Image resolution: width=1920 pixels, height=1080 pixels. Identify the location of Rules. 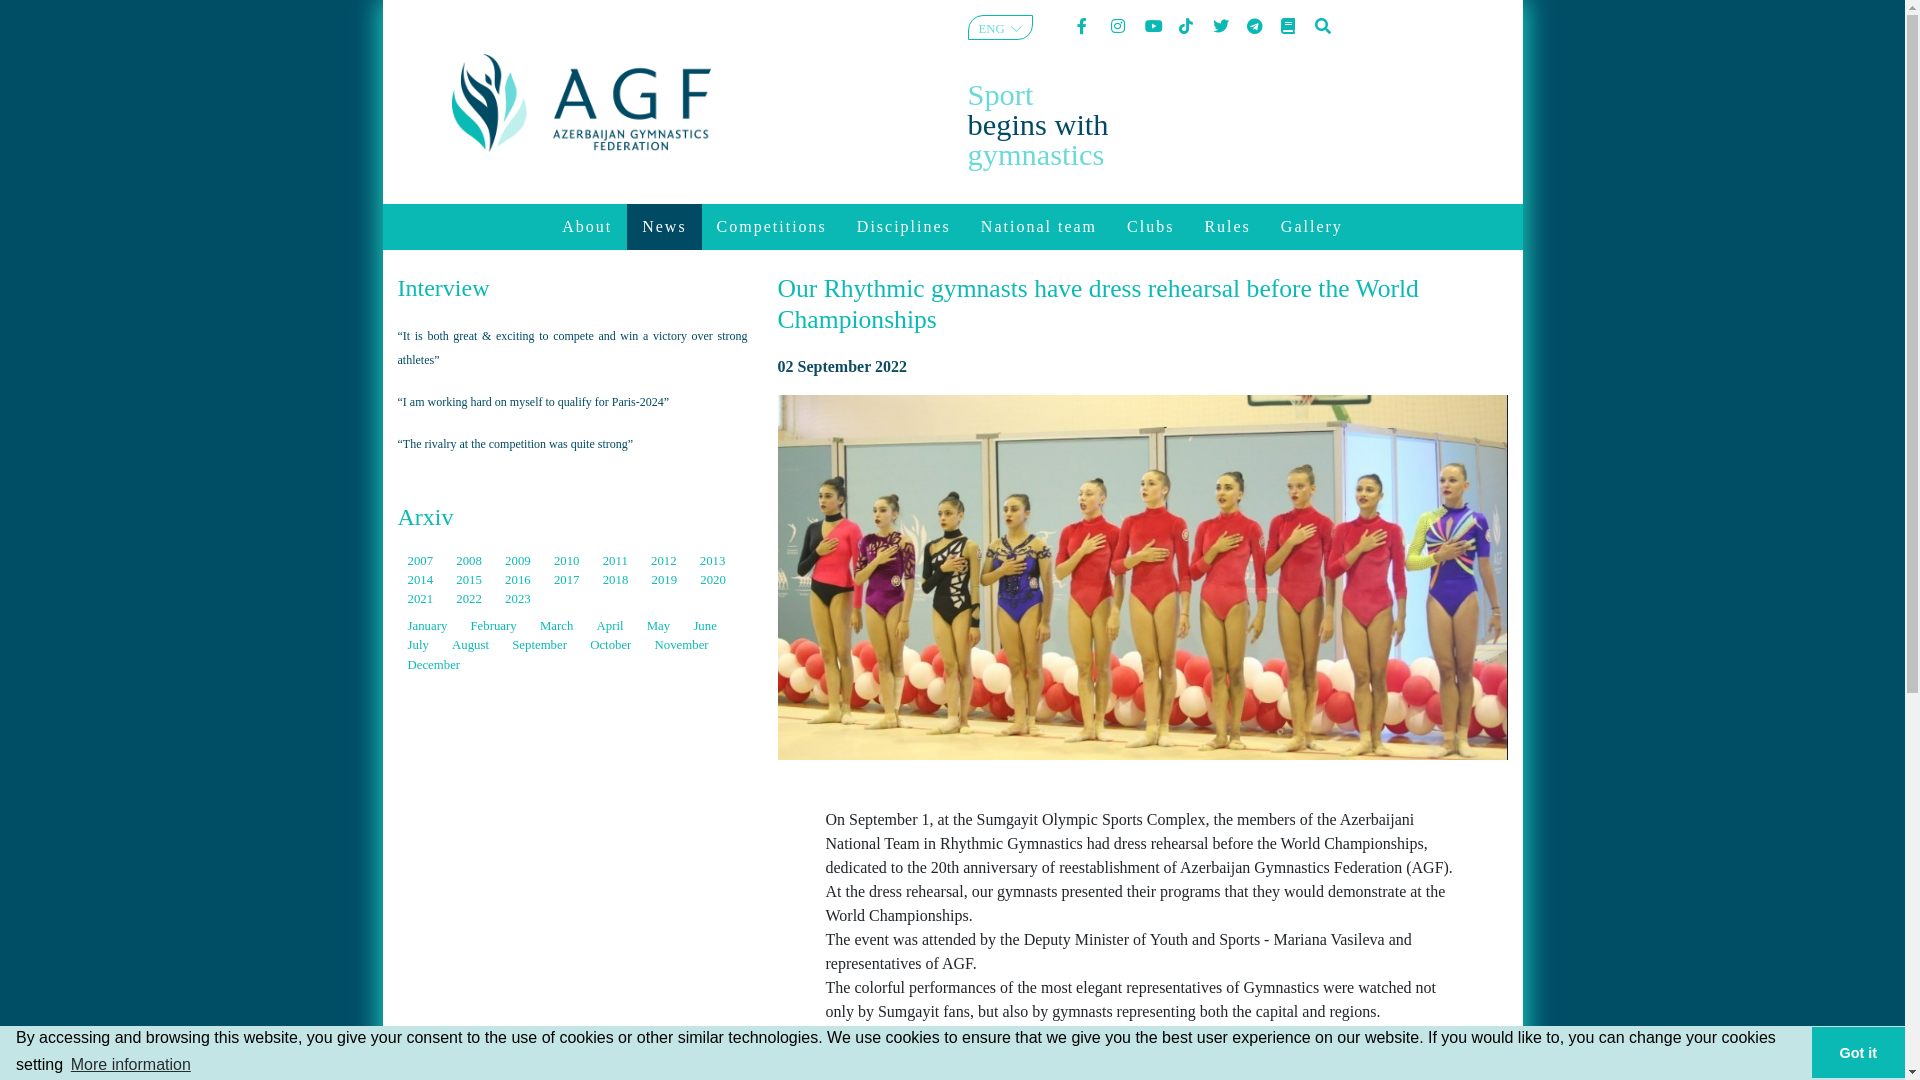
(1227, 227).